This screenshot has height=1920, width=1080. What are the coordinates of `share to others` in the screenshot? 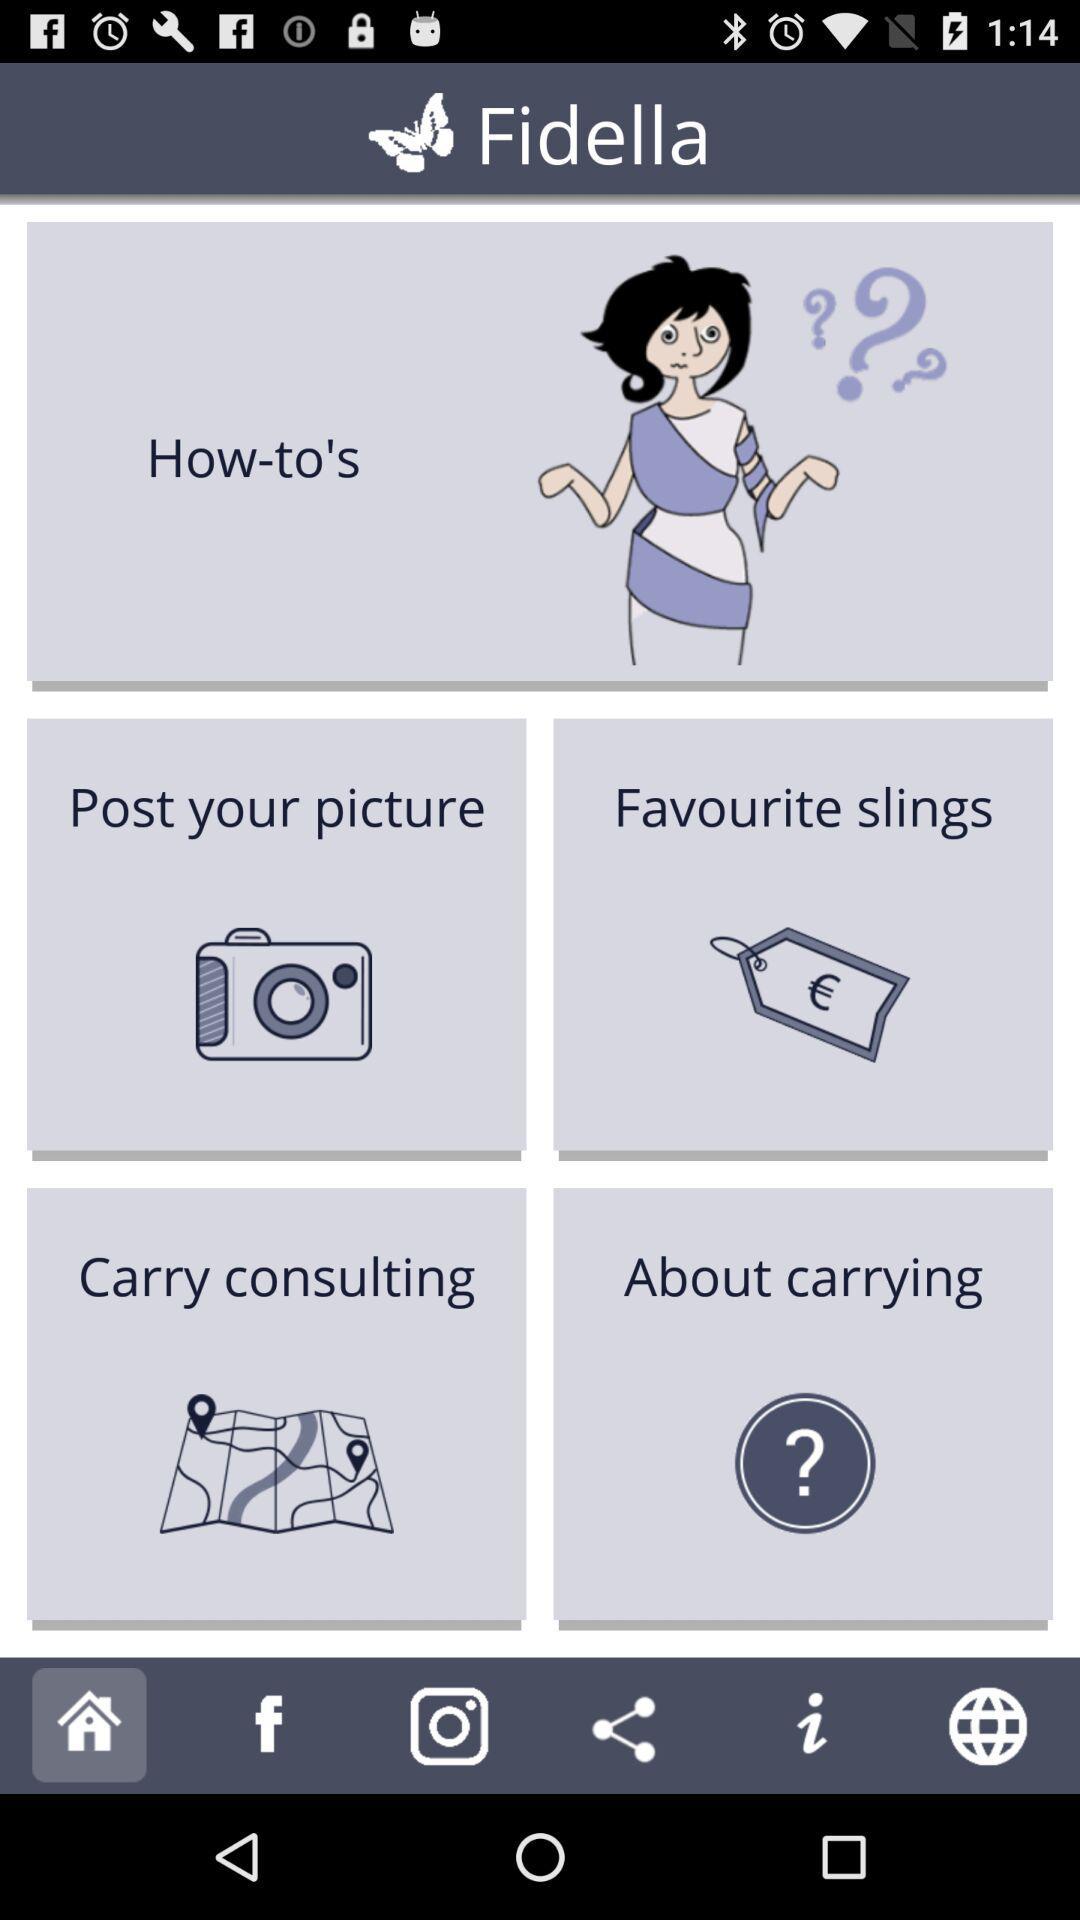 It's located at (630, 1726).